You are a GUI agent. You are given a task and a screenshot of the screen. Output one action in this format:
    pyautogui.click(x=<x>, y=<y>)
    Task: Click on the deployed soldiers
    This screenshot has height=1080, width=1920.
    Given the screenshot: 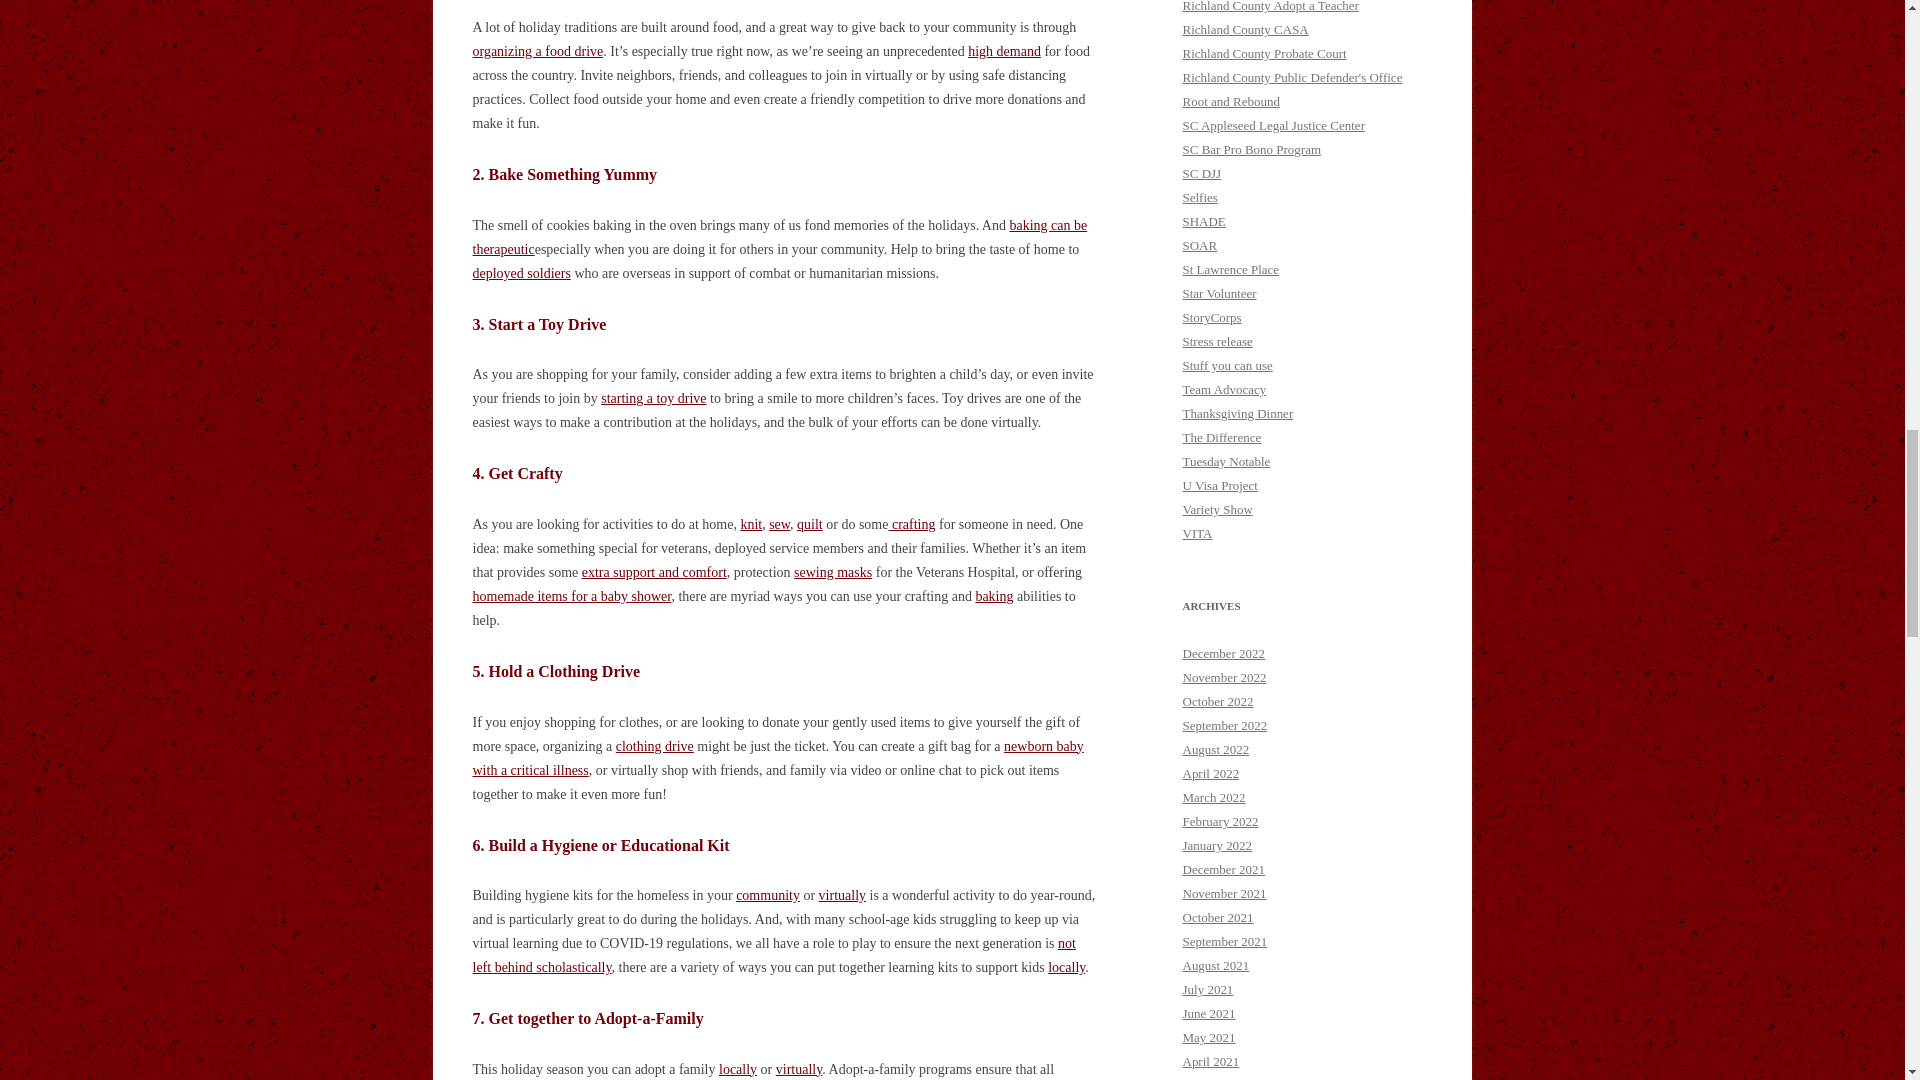 What is the action you would take?
    pyautogui.click(x=521, y=272)
    